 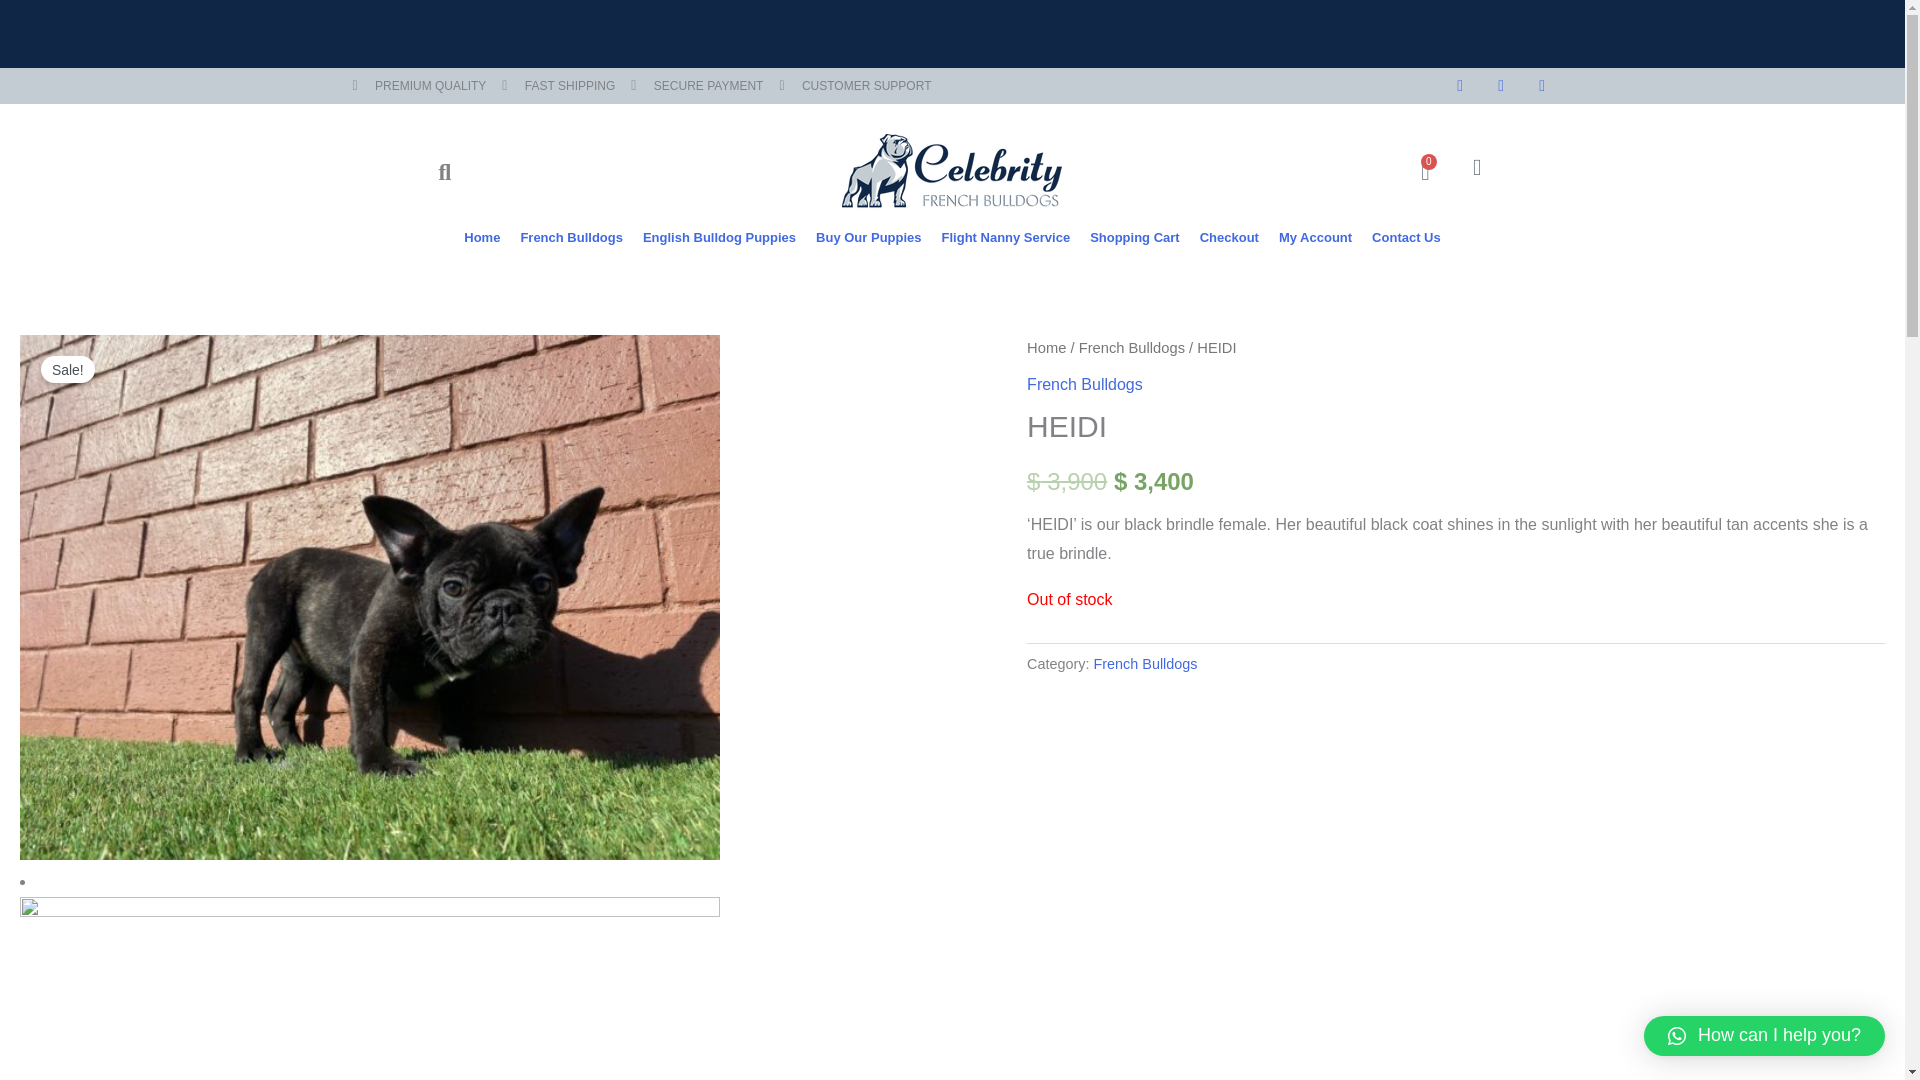 What do you see at coordinates (1406, 238) in the screenshot?
I see `Flight Nanny Service` at bounding box center [1406, 238].